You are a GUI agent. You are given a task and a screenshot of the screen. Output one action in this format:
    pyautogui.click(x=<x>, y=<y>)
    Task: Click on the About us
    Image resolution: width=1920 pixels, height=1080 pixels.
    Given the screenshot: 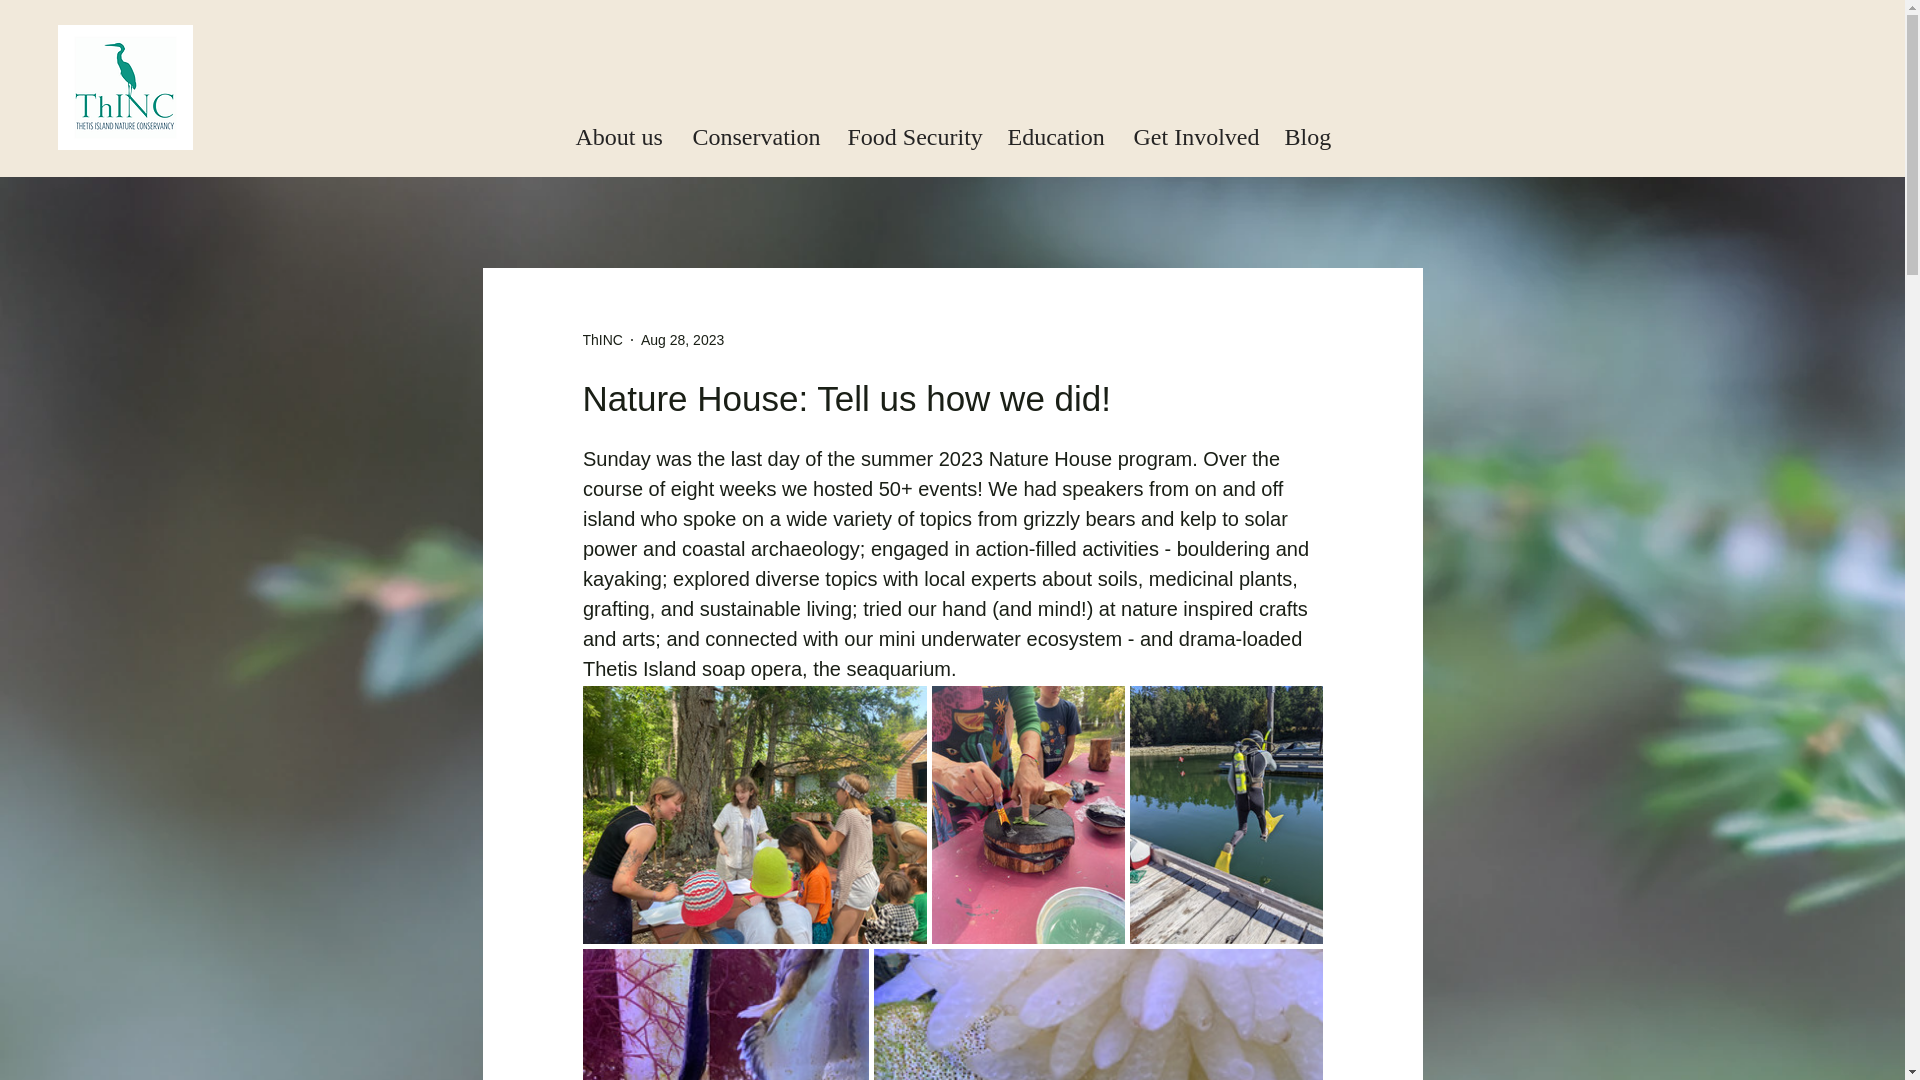 What is the action you would take?
    pyautogui.click(x=618, y=137)
    